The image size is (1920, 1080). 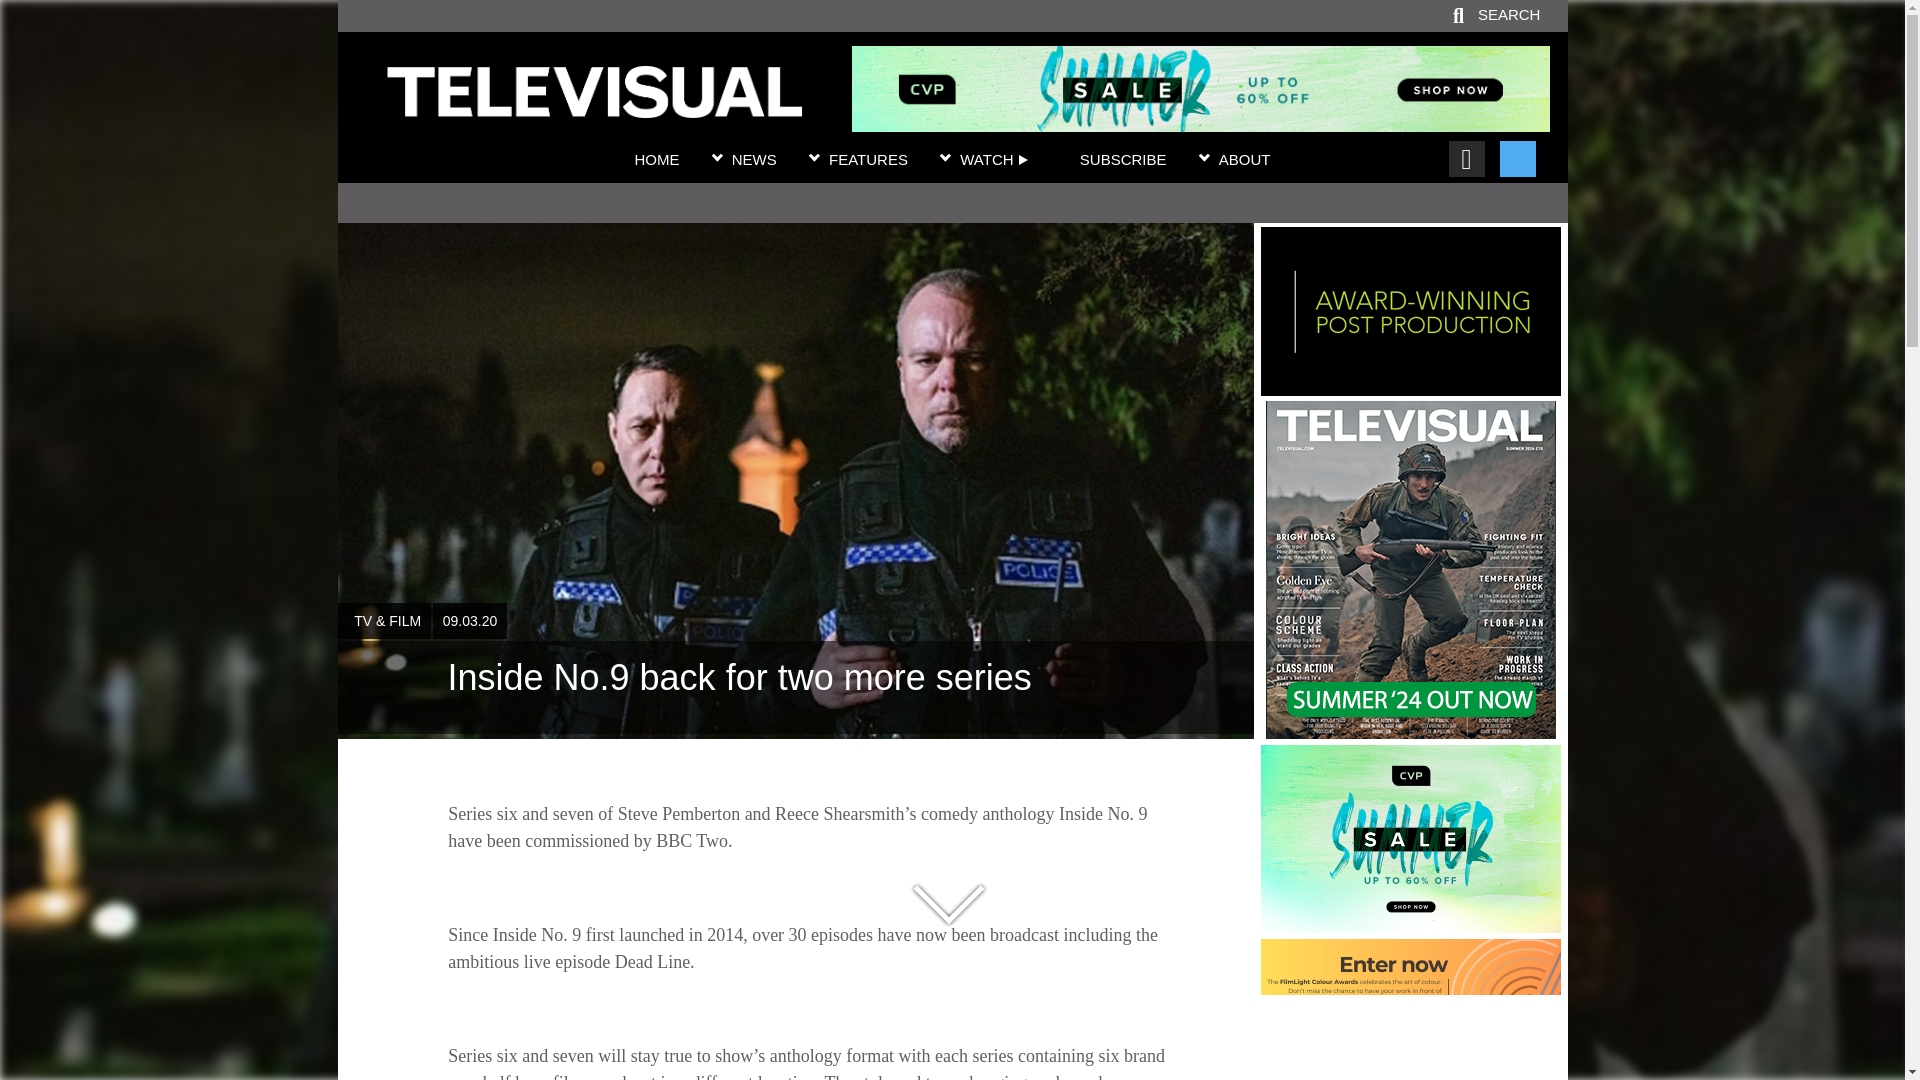 What do you see at coordinates (656, 160) in the screenshot?
I see `HOME` at bounding box center [656, 160].